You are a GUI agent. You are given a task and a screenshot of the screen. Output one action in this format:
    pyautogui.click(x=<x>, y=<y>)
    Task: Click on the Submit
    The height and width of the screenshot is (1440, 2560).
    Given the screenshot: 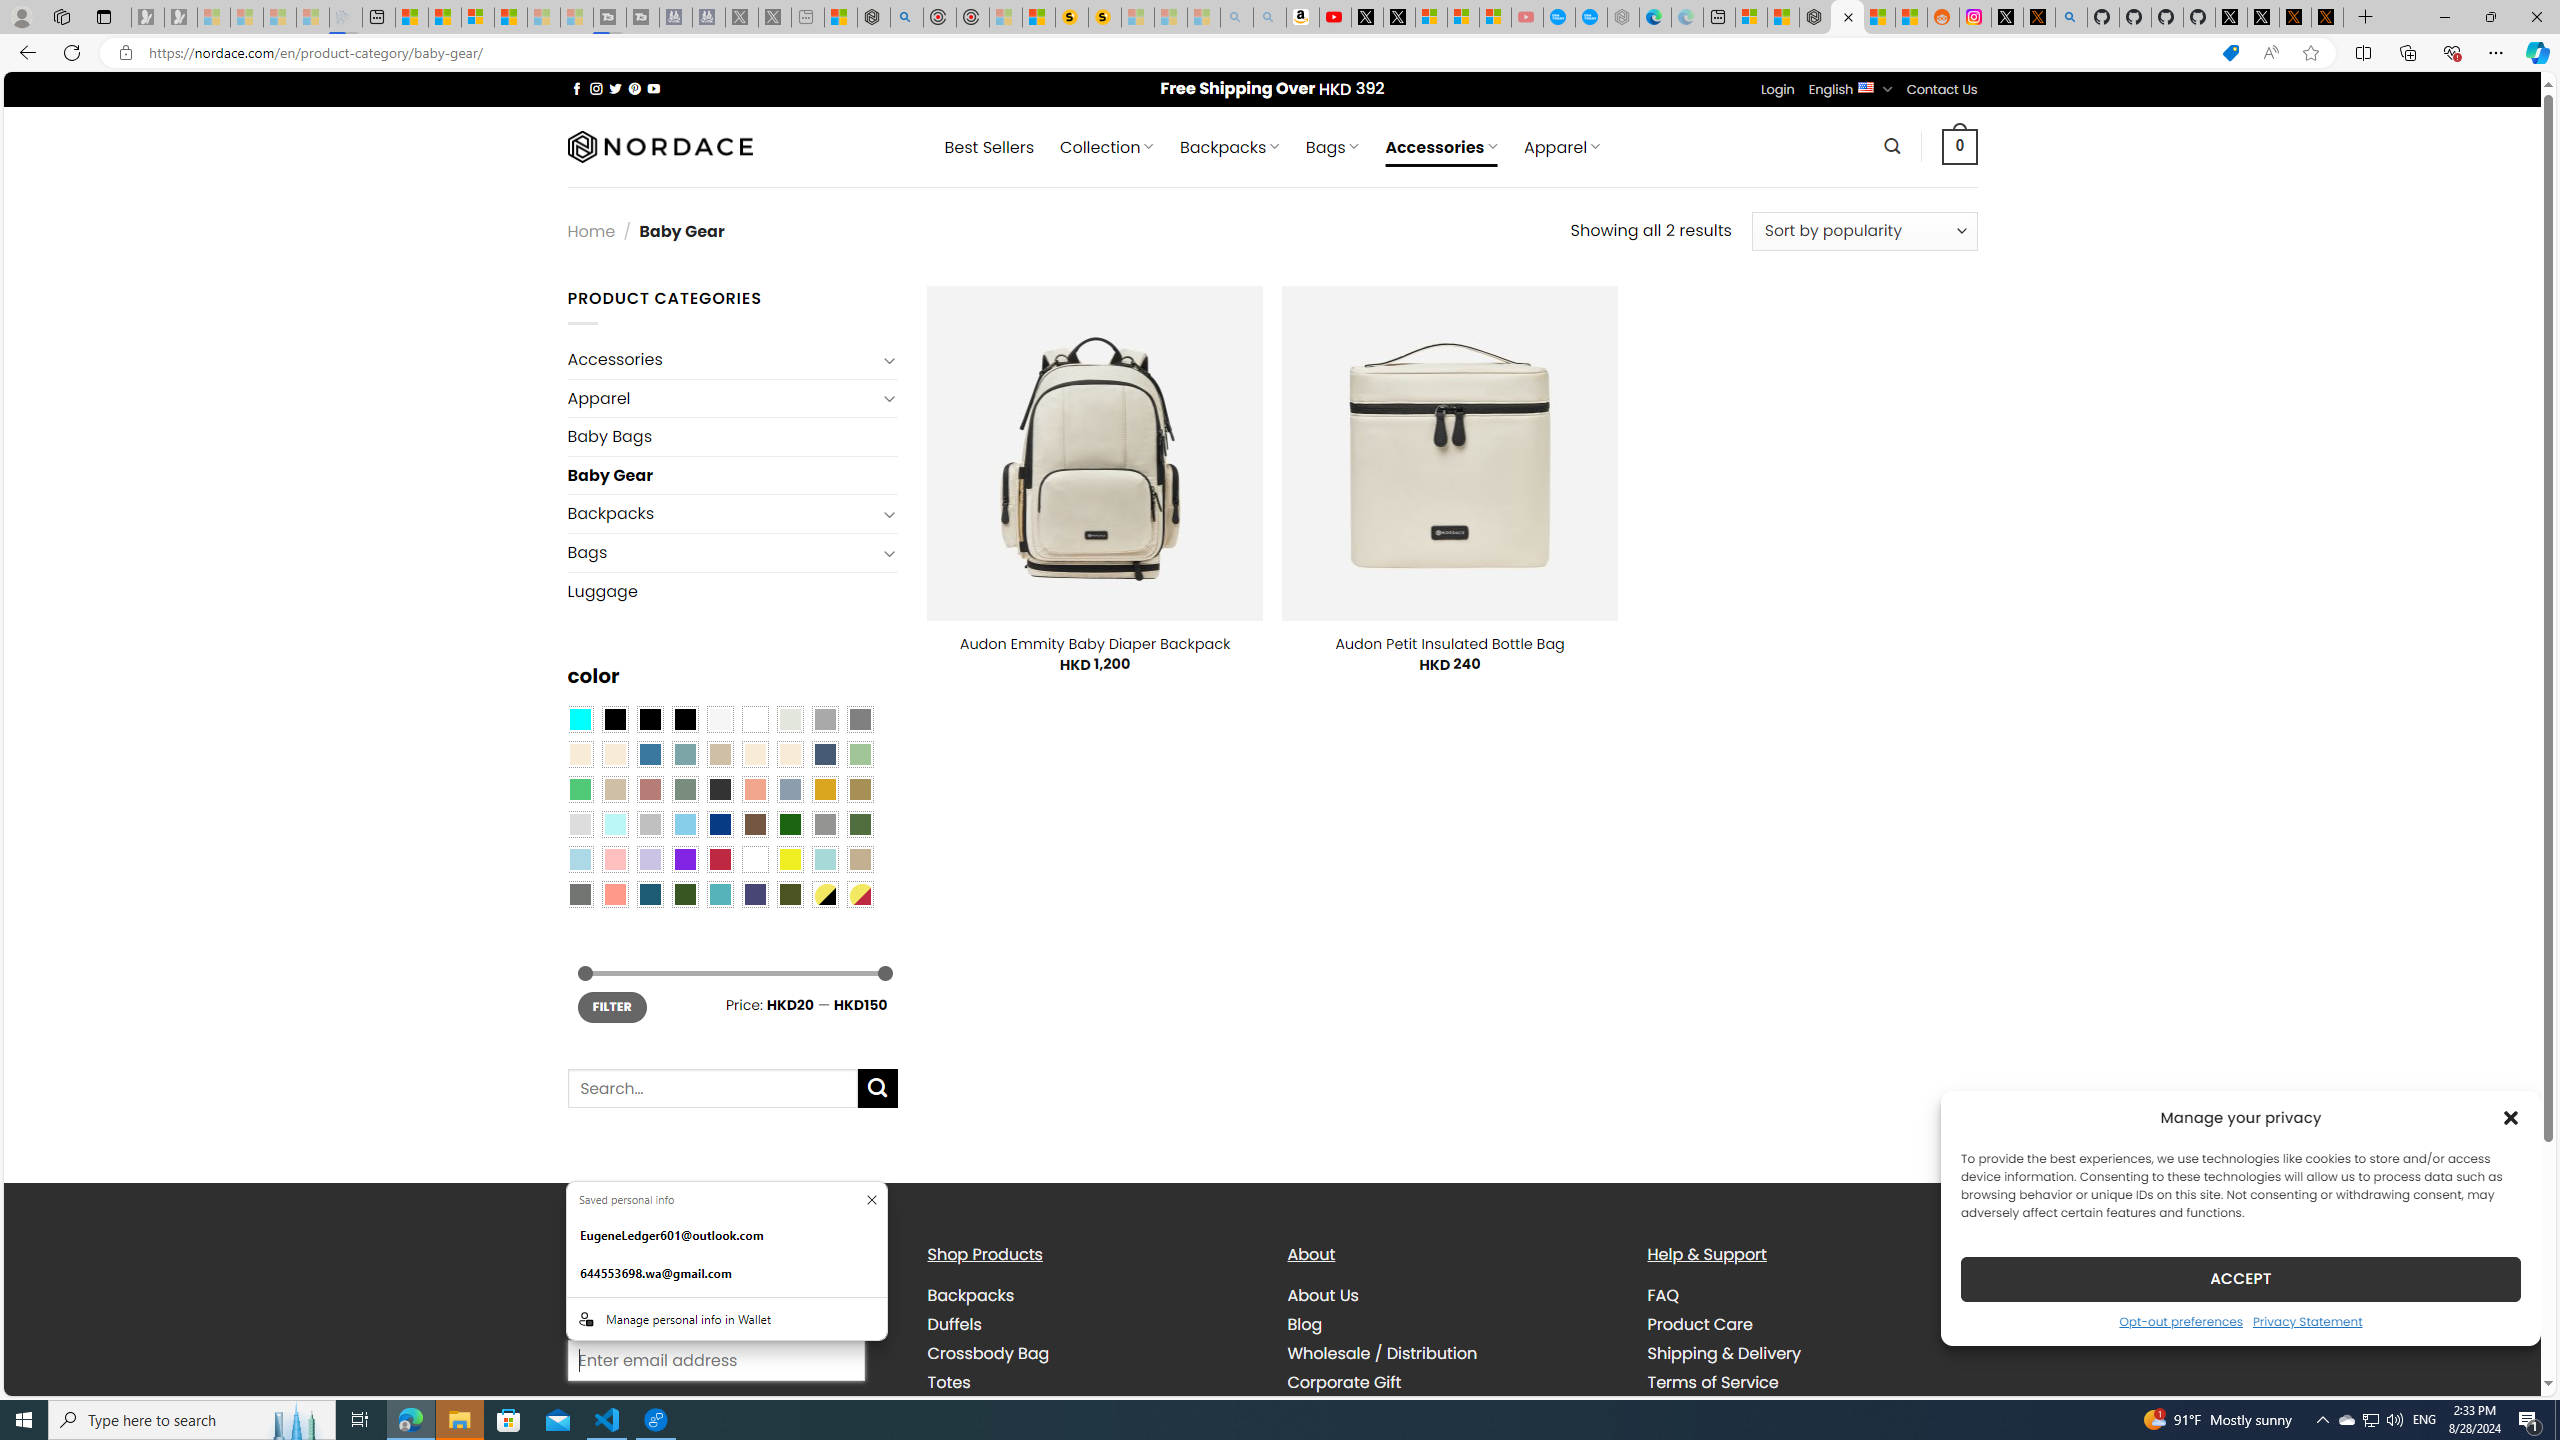 What is the action you would take?
    pyautogui.click(x=878, y=1088)
    